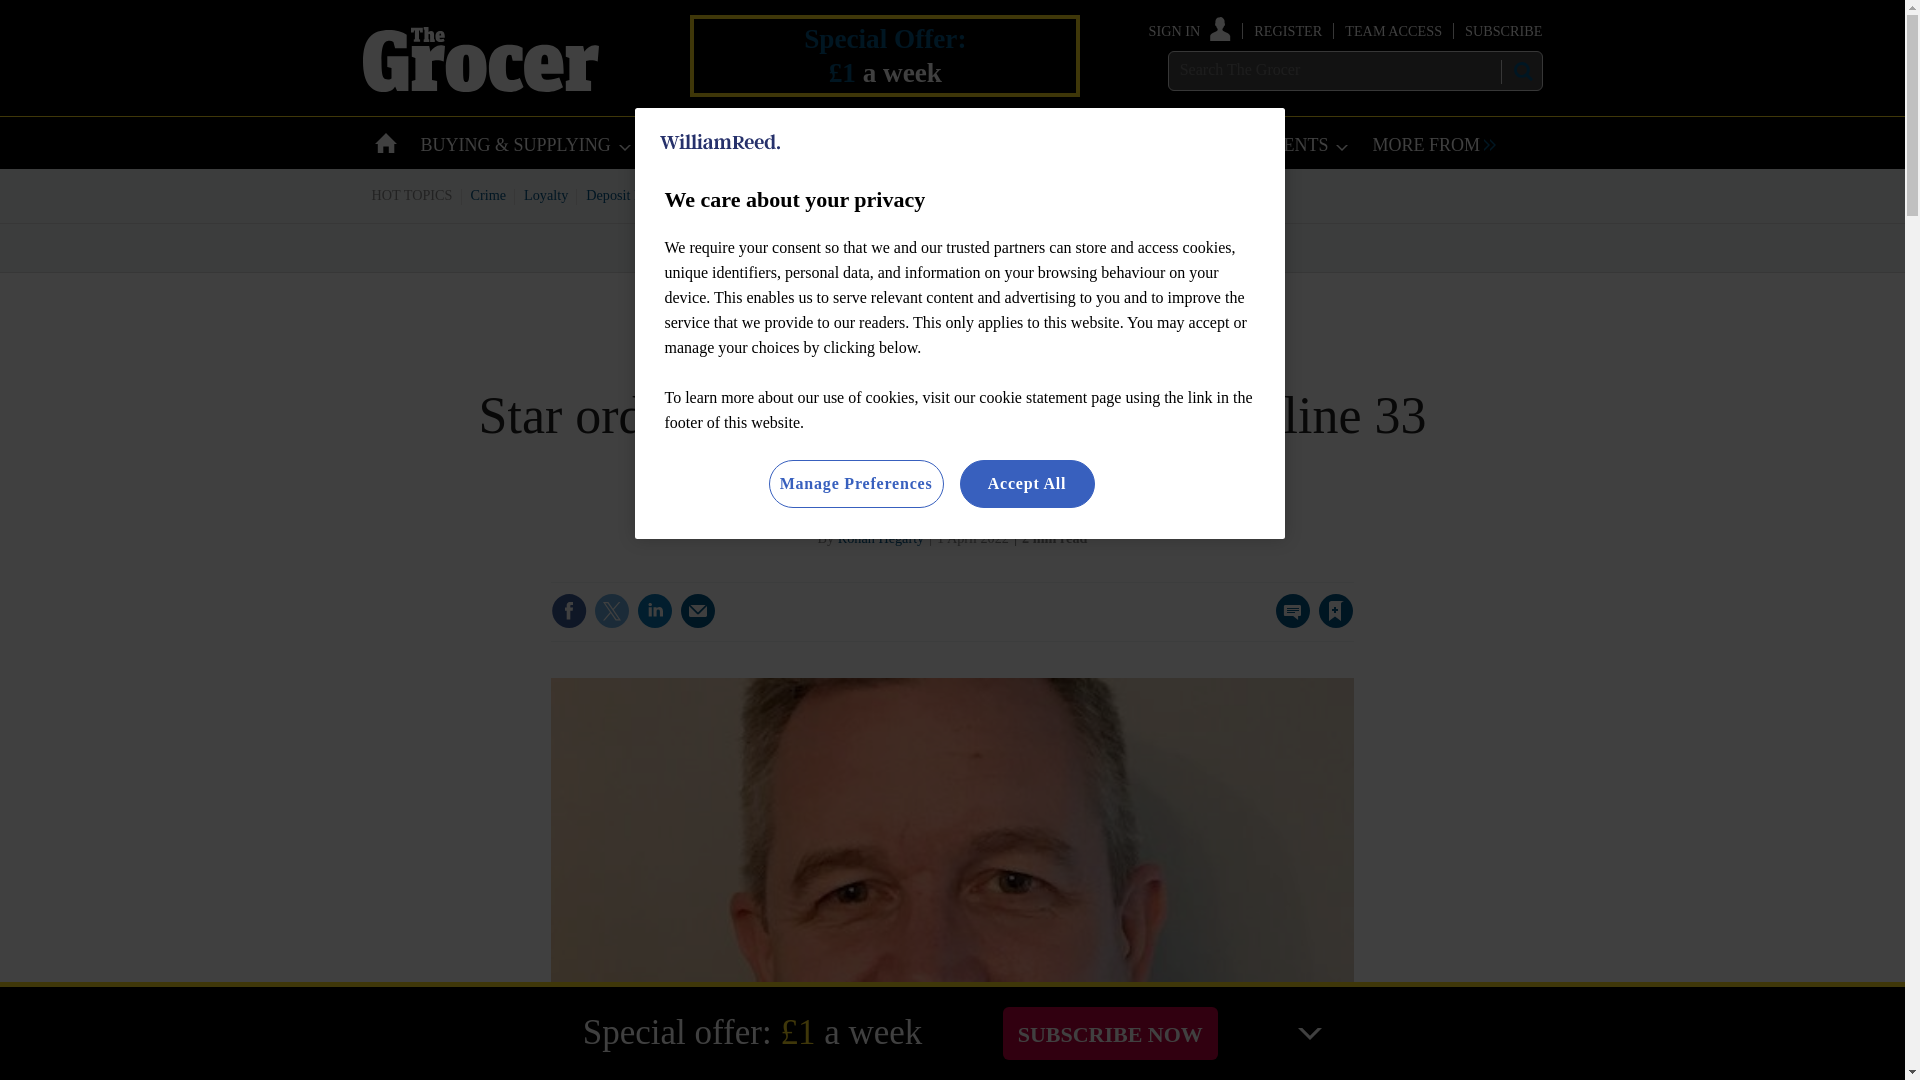 The height and width of the screenshot is (1080, 1920). I want to click on Vaping, so click(1021, 194).